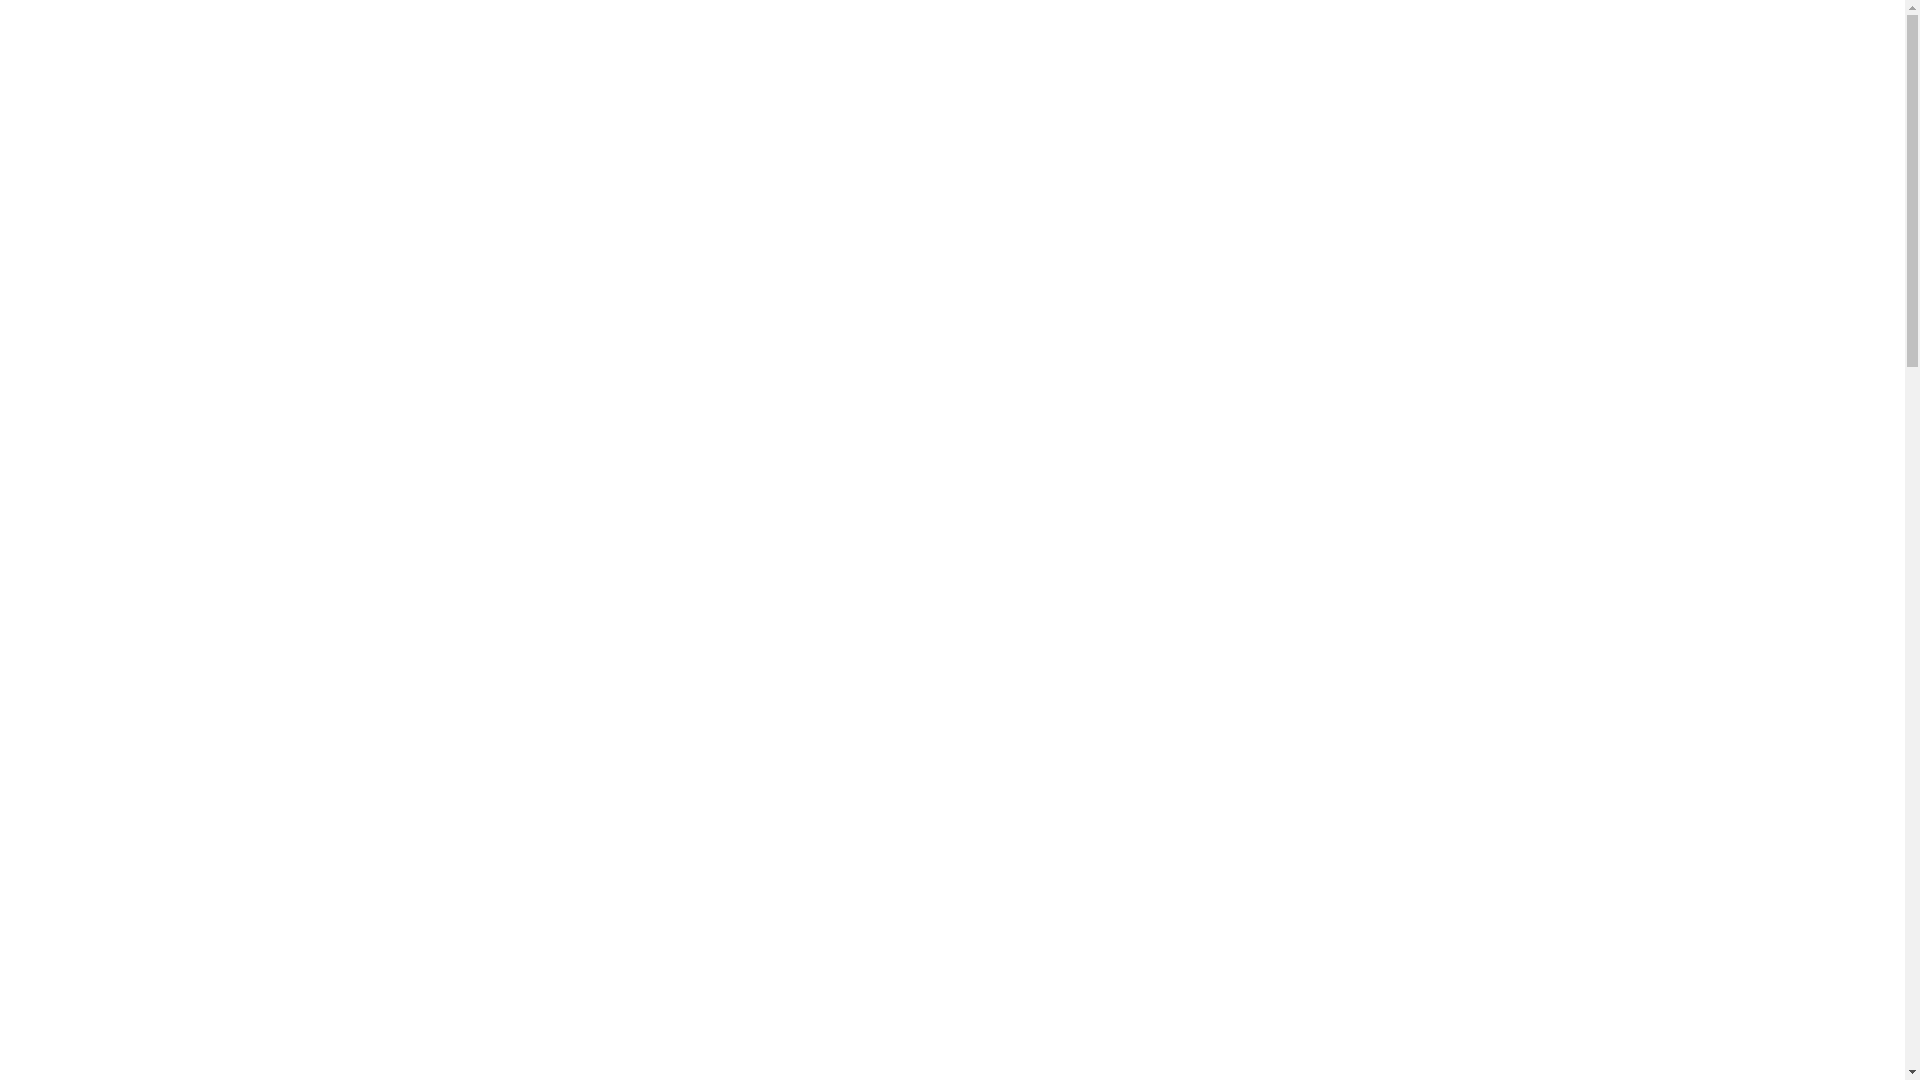 The image size is (1920, 1080). I want to click on New Arrivals, so click(400, 90).